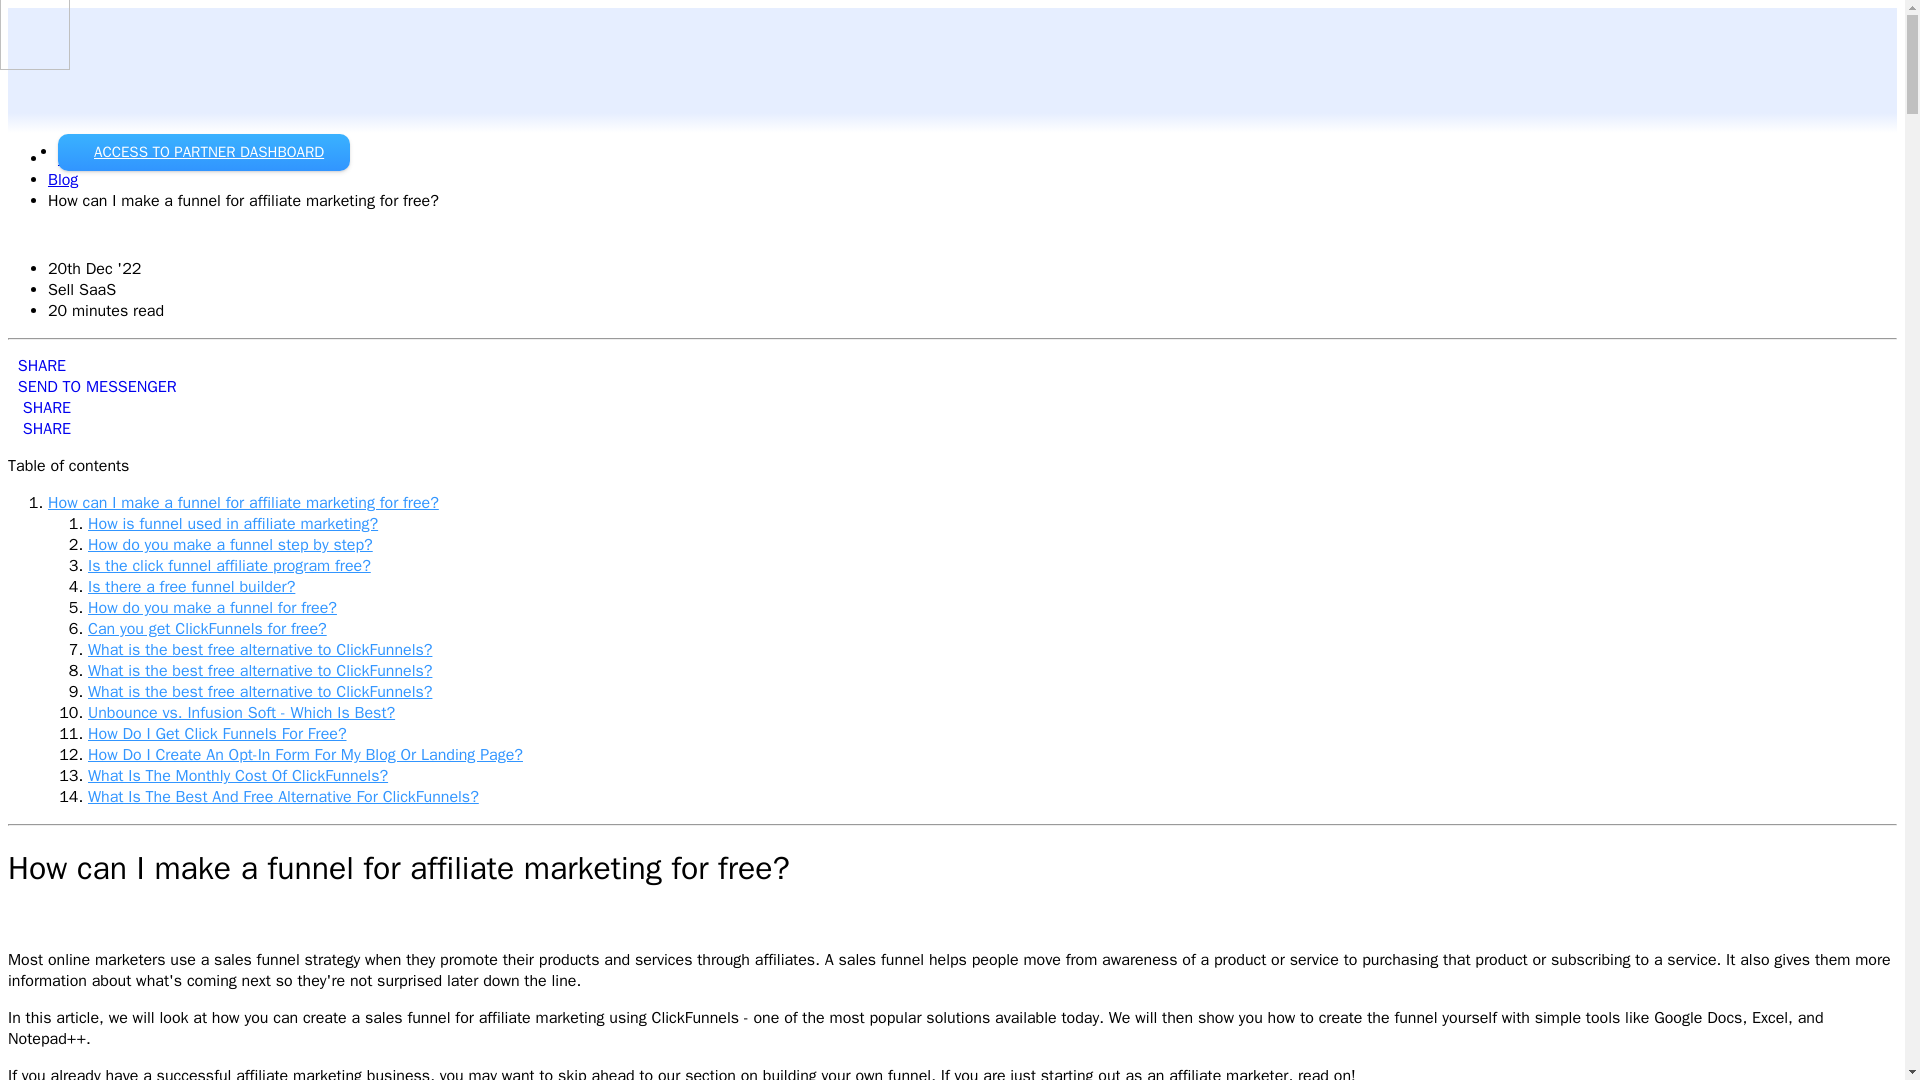 This screenshot has height=1080, width=1920. Describe the element at coordinates (92, 386) in the screenshot. I see `SEND TO MESSENGER` at that location.